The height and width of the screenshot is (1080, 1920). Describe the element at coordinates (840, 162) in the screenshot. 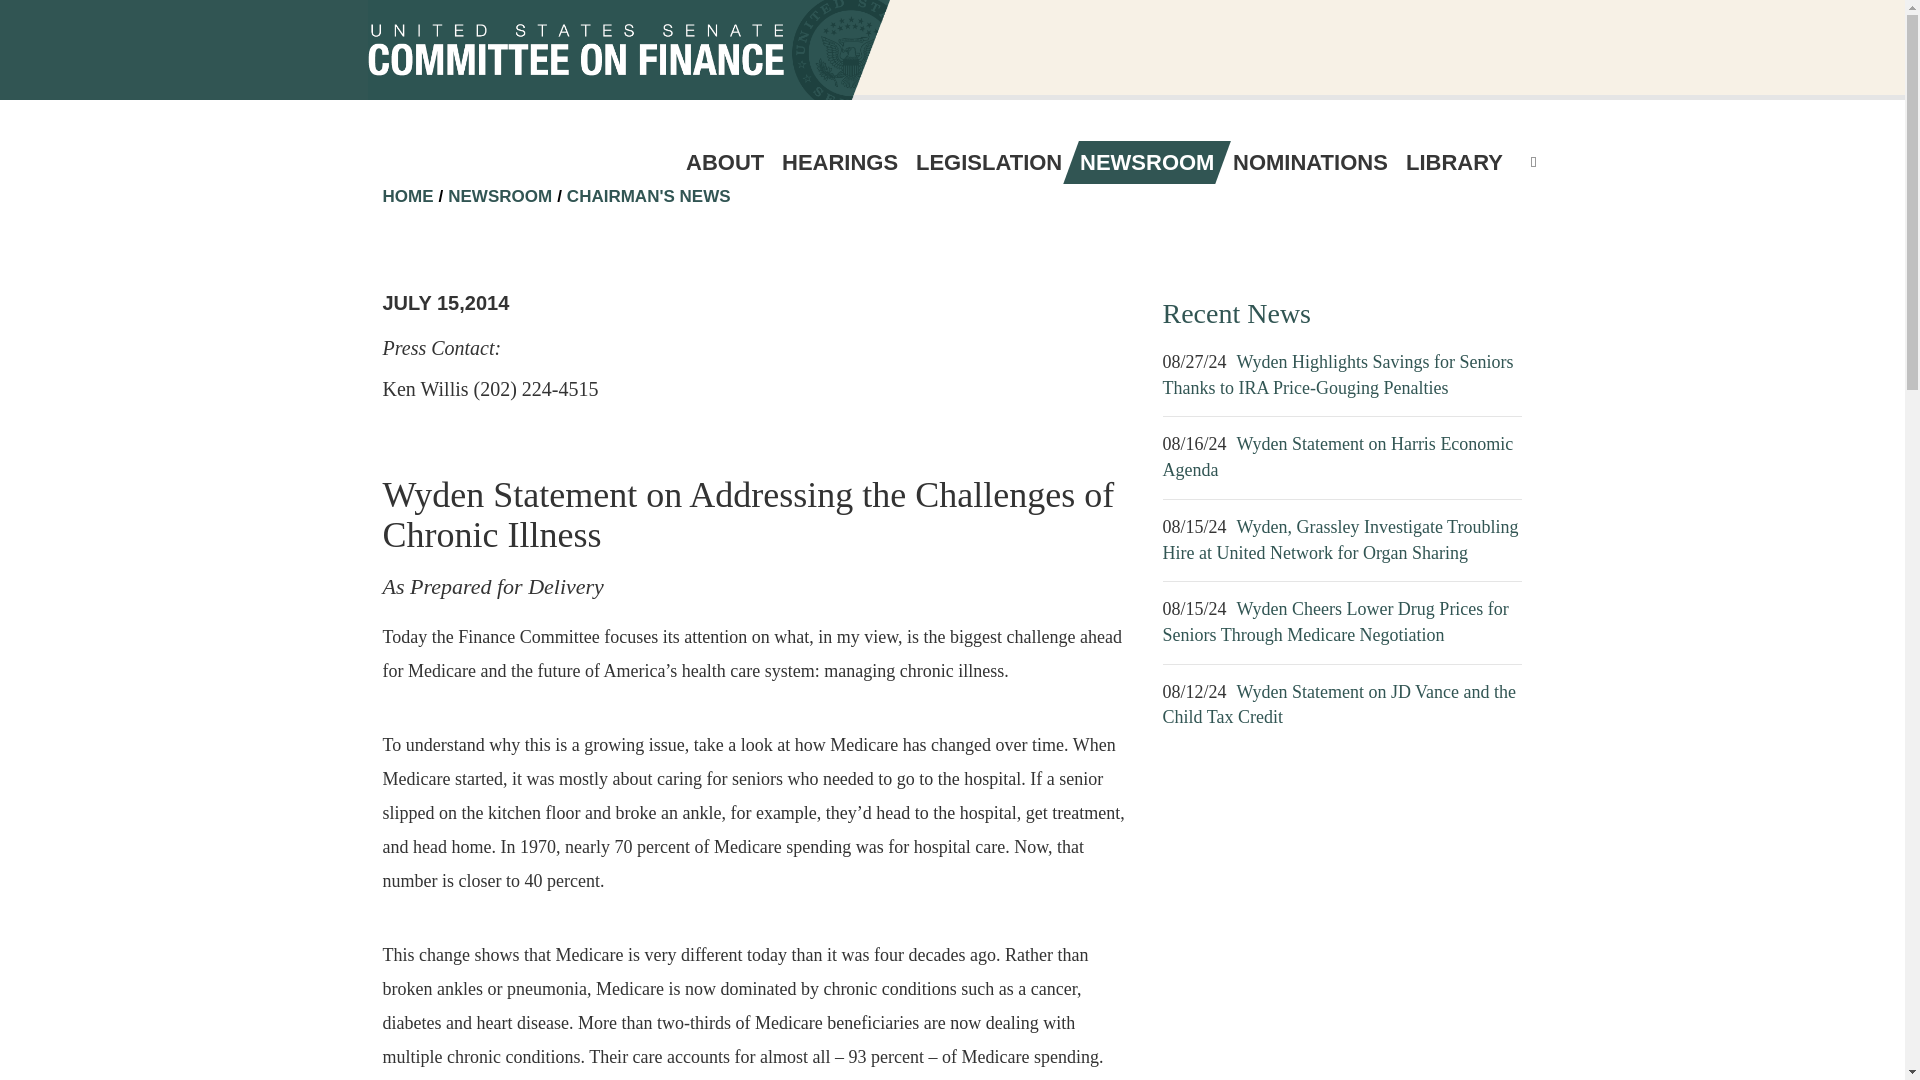

I see `HEARINGS` at that location.